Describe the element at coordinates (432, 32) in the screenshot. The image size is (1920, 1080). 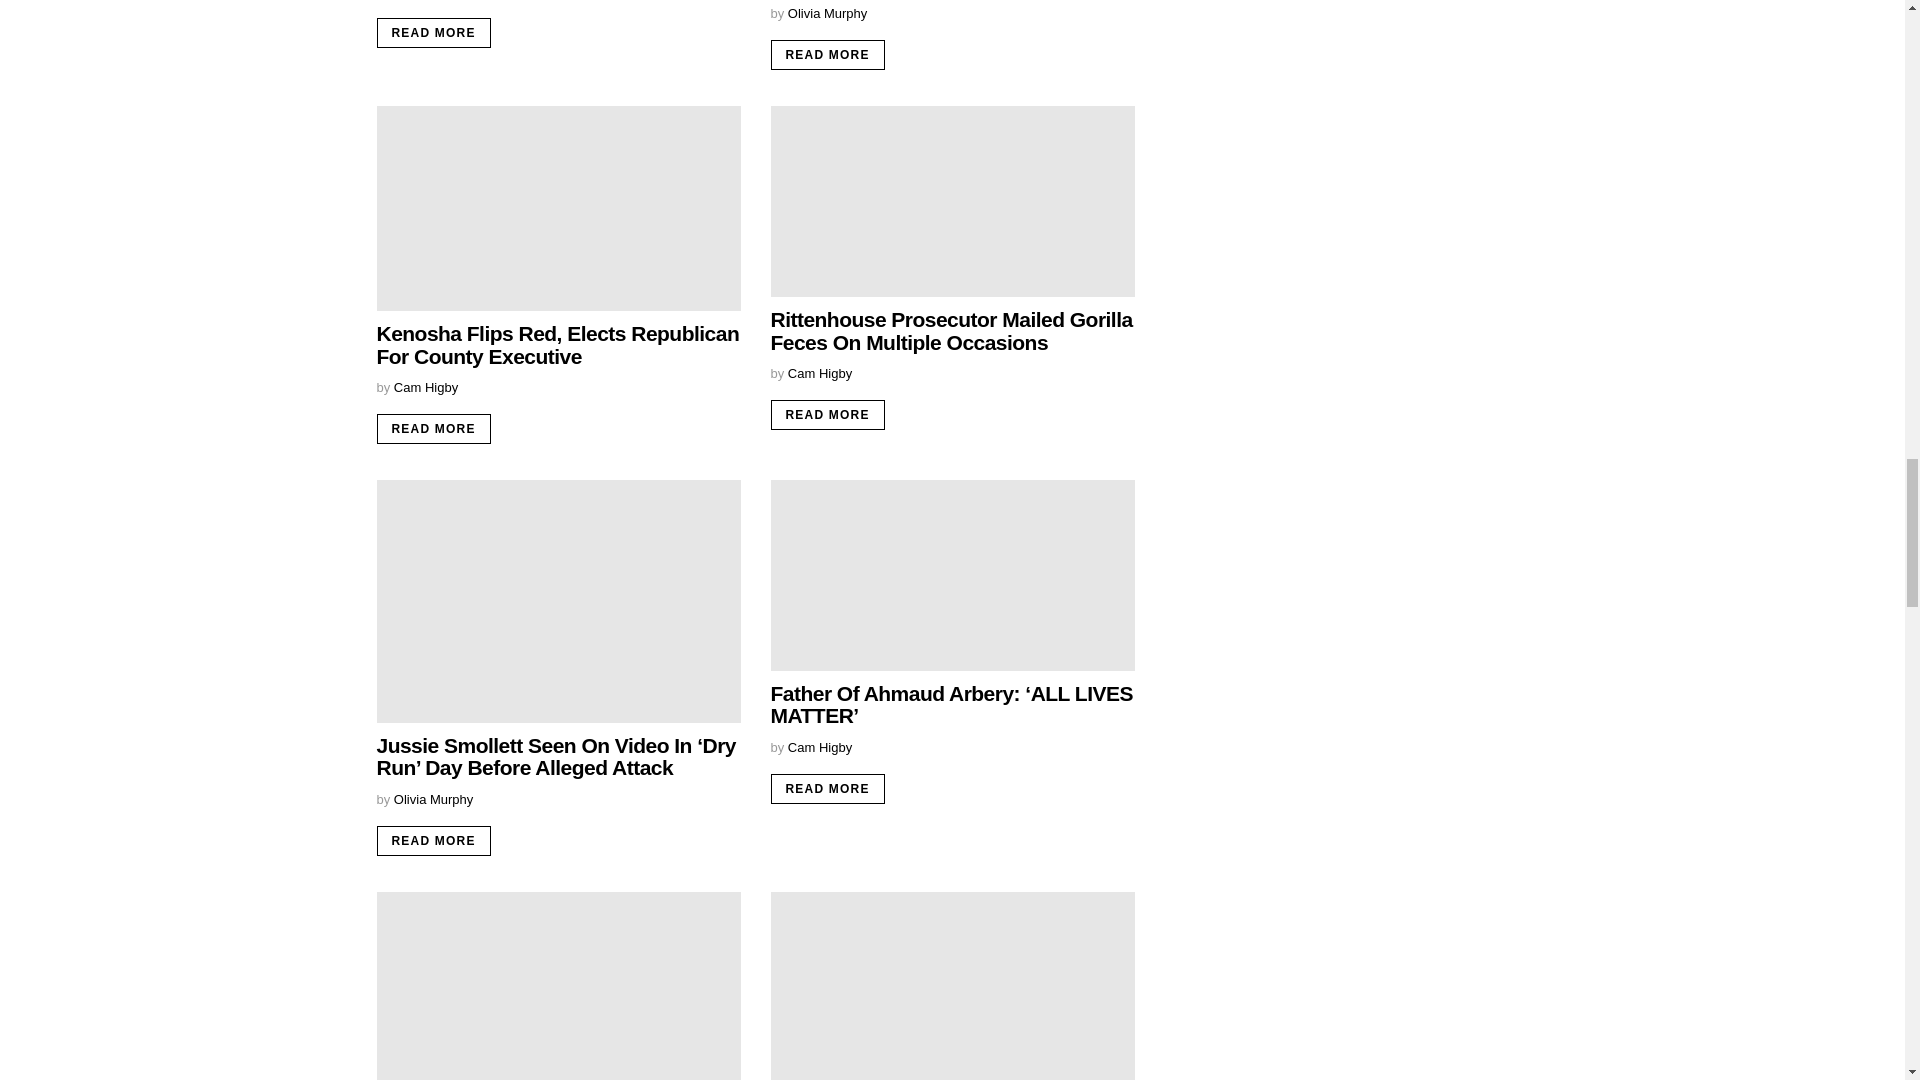
I see `READ MORE` at that location.